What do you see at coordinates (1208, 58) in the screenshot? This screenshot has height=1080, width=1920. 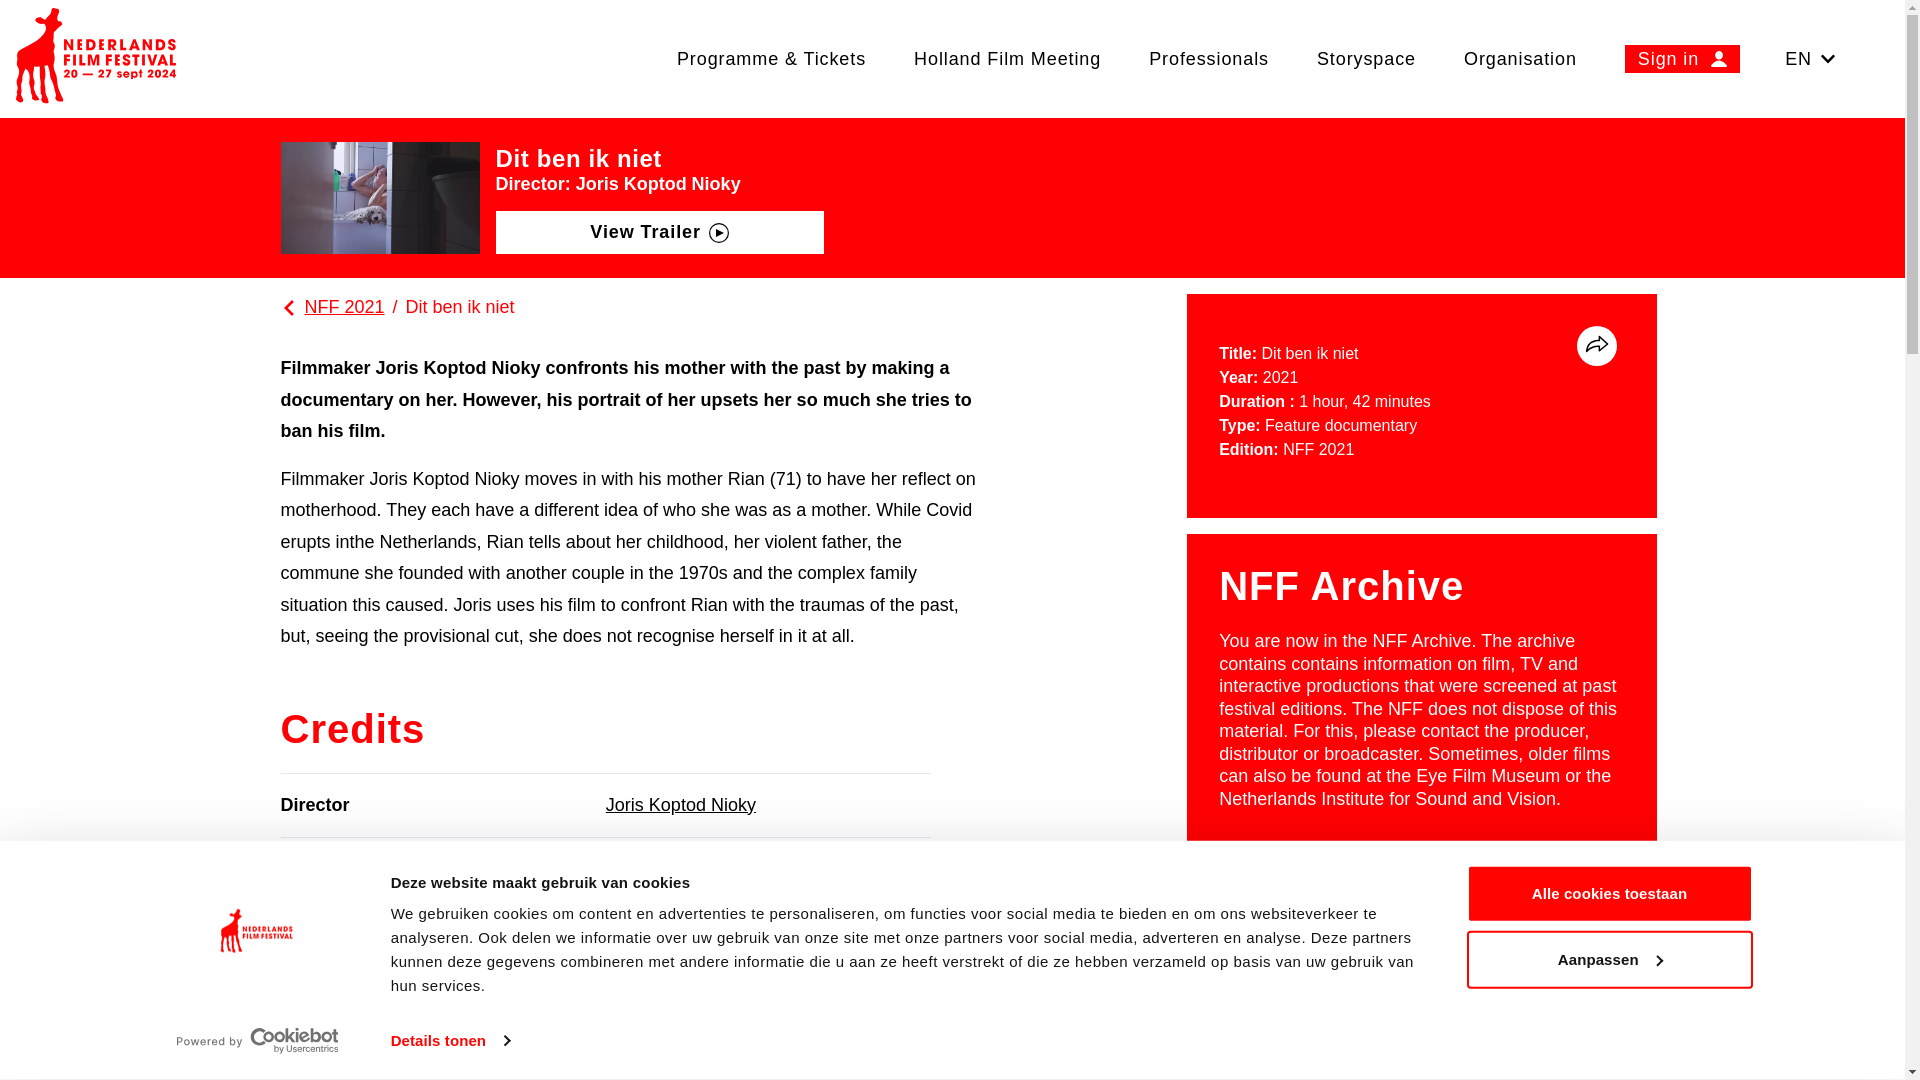 I see `Professionals` at bounding box center [1208, 58].